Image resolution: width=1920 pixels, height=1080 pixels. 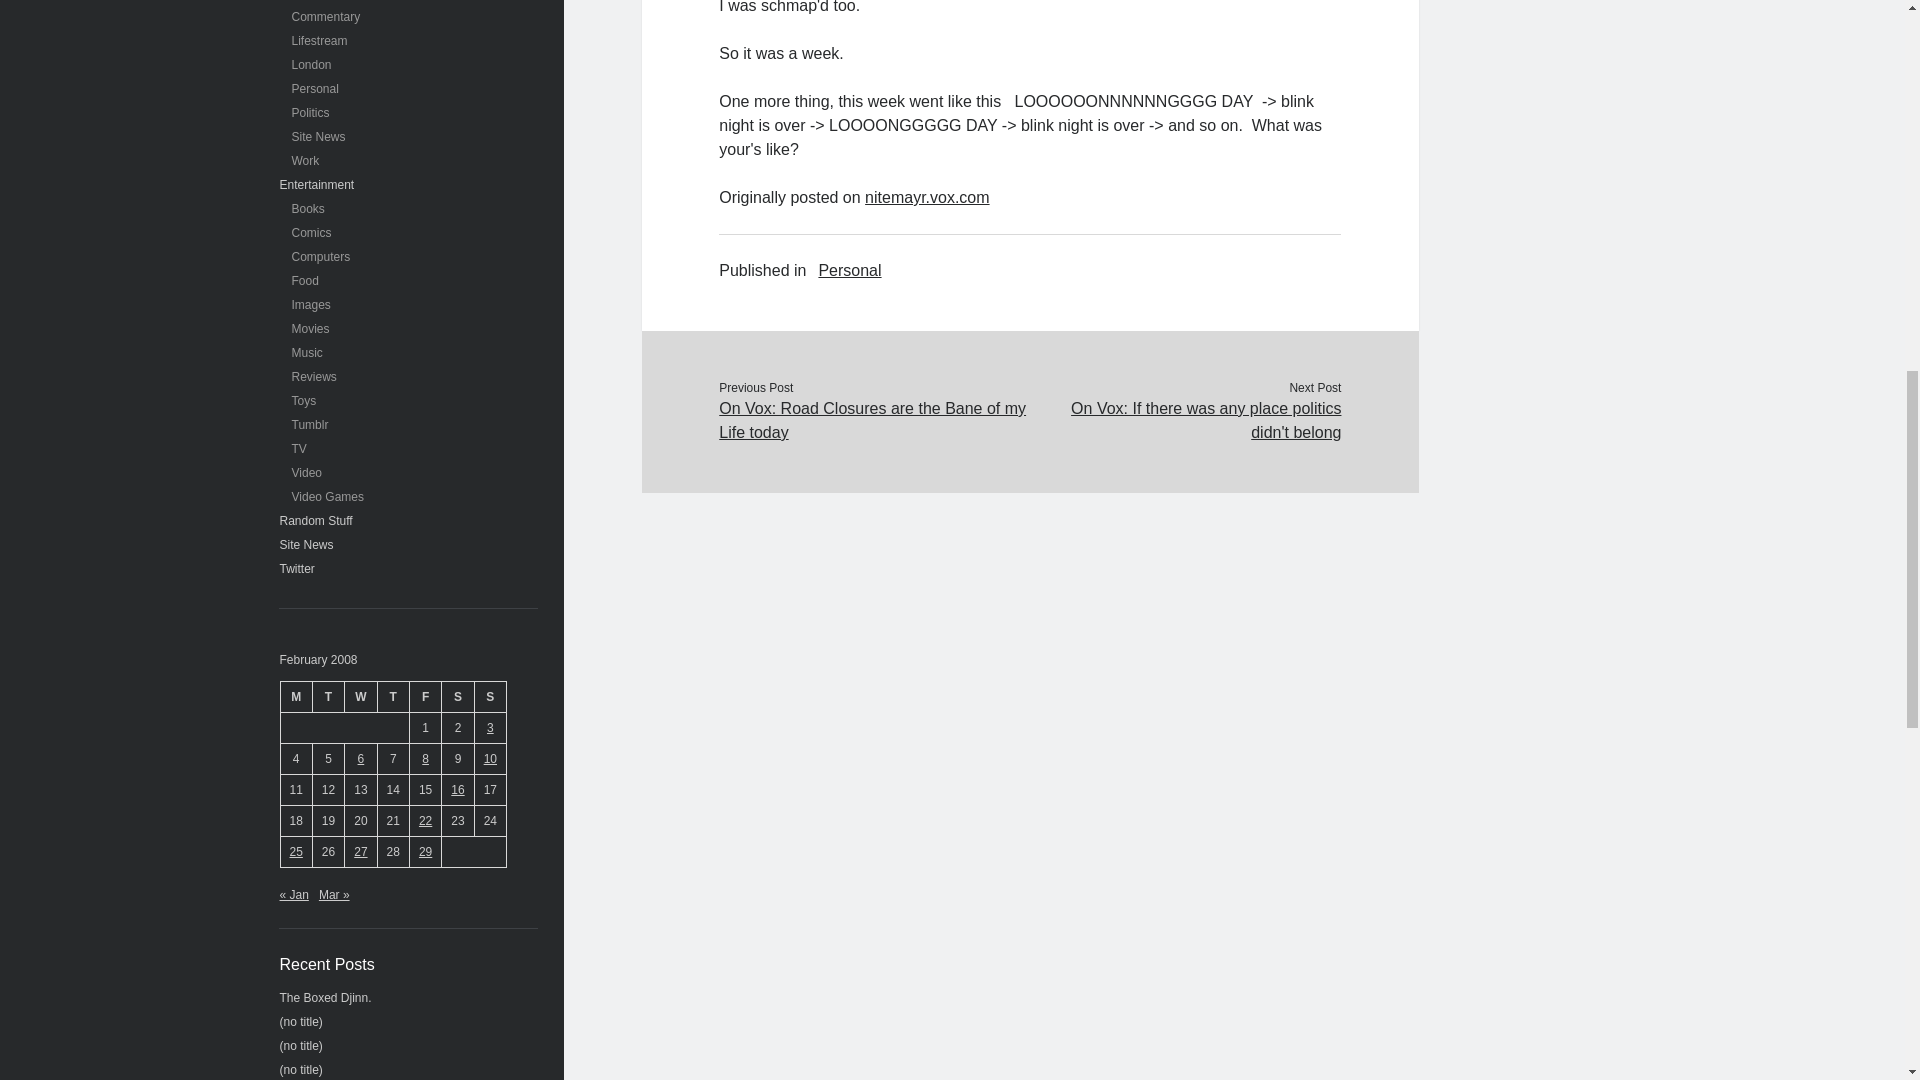 What do you see at coordinates (849, 270) in the screenshot?
I see `View all posts in Personal` at bounding box center [849, 270].